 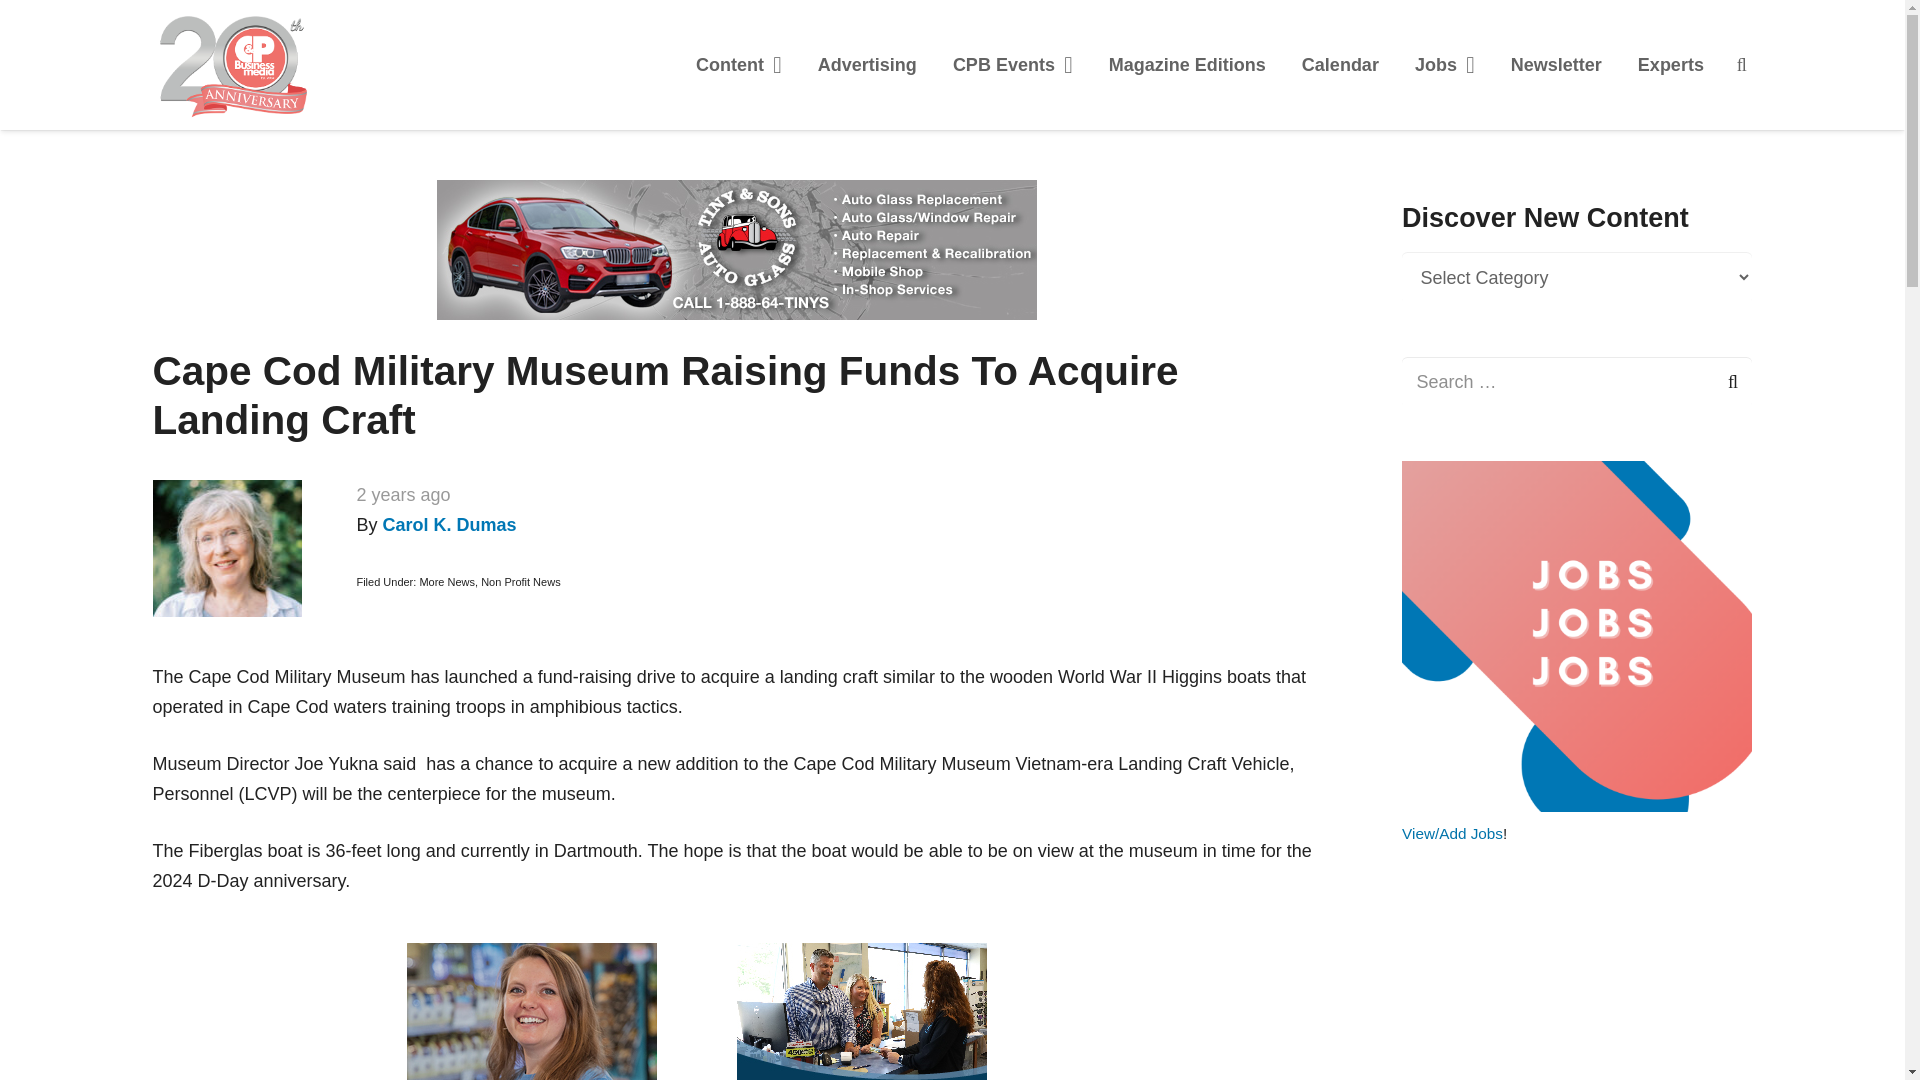 I want to click on Jobs, so click(x=1445, y=64).